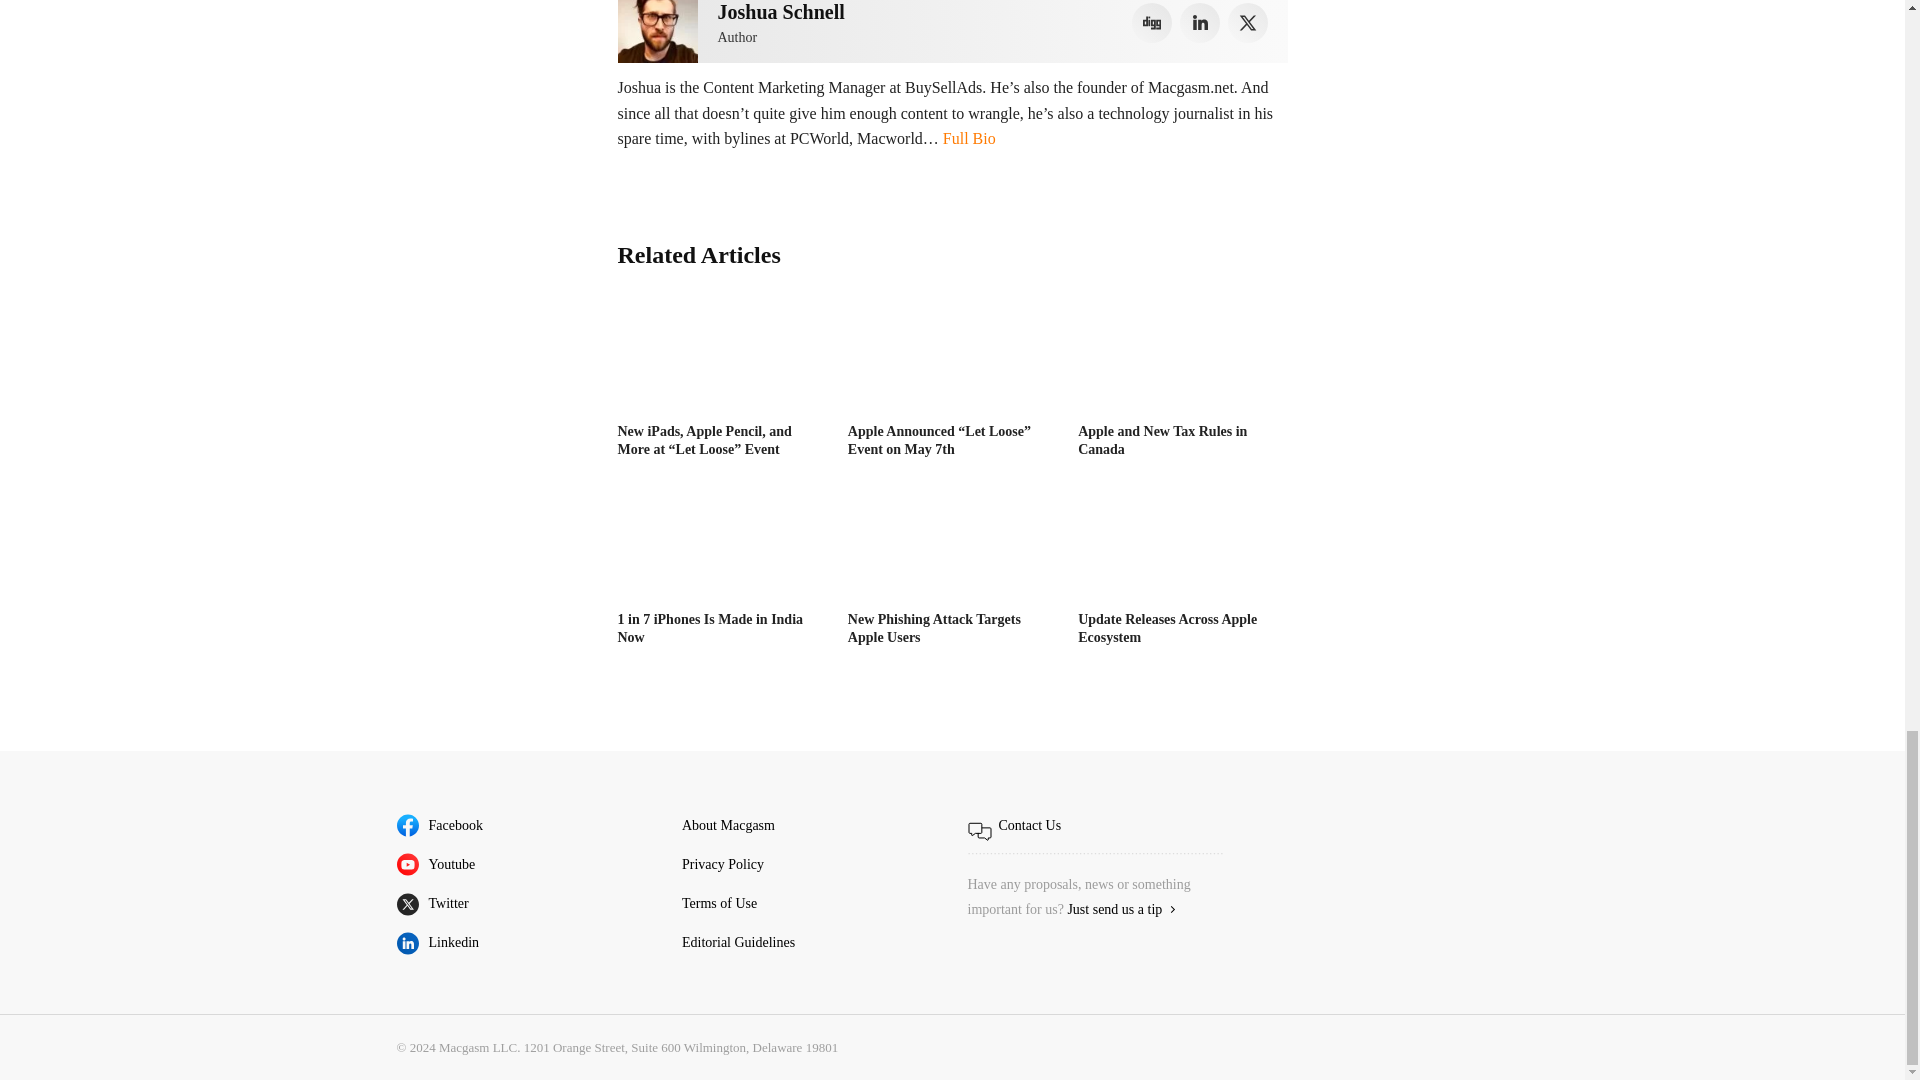 The image size is (1920, 1080). I want to click on Joshua Schnell, so click(781, 12).